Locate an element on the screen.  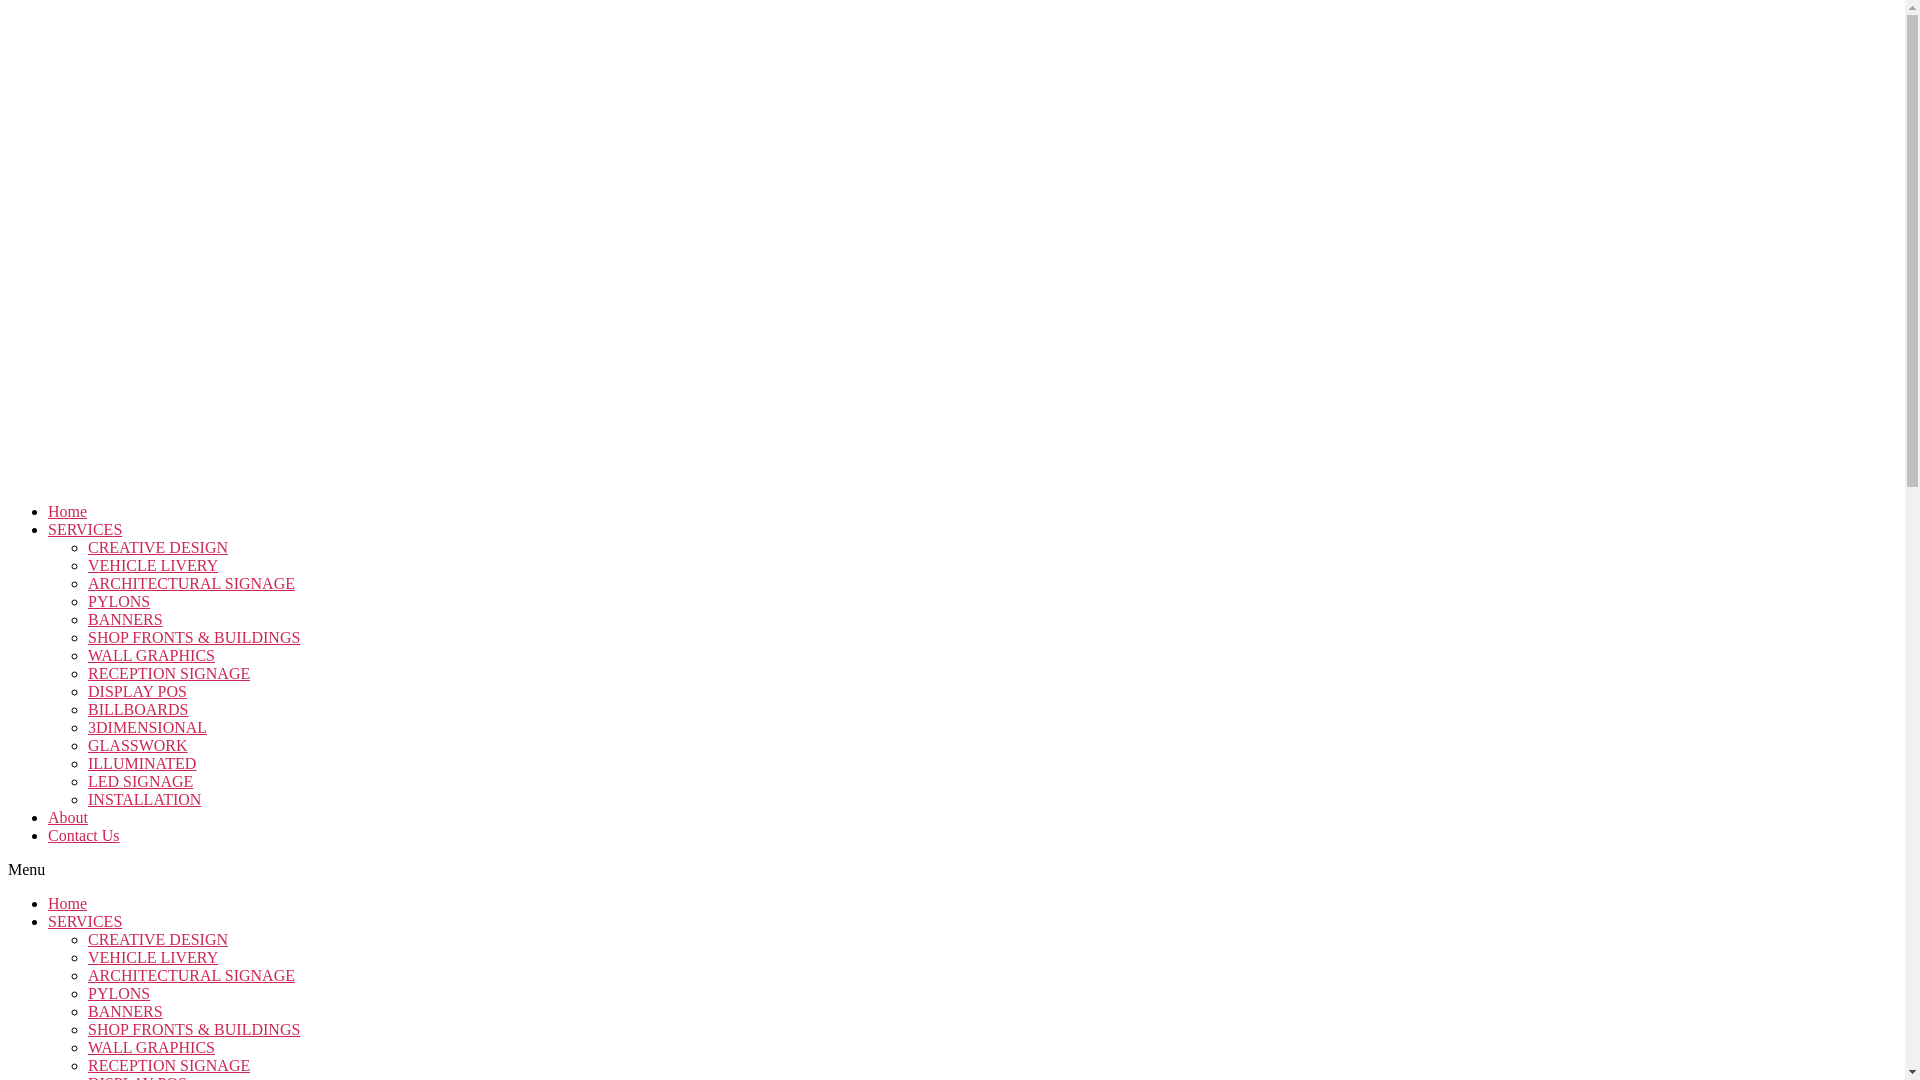
PYLONS is located at coordinates (120, 602).